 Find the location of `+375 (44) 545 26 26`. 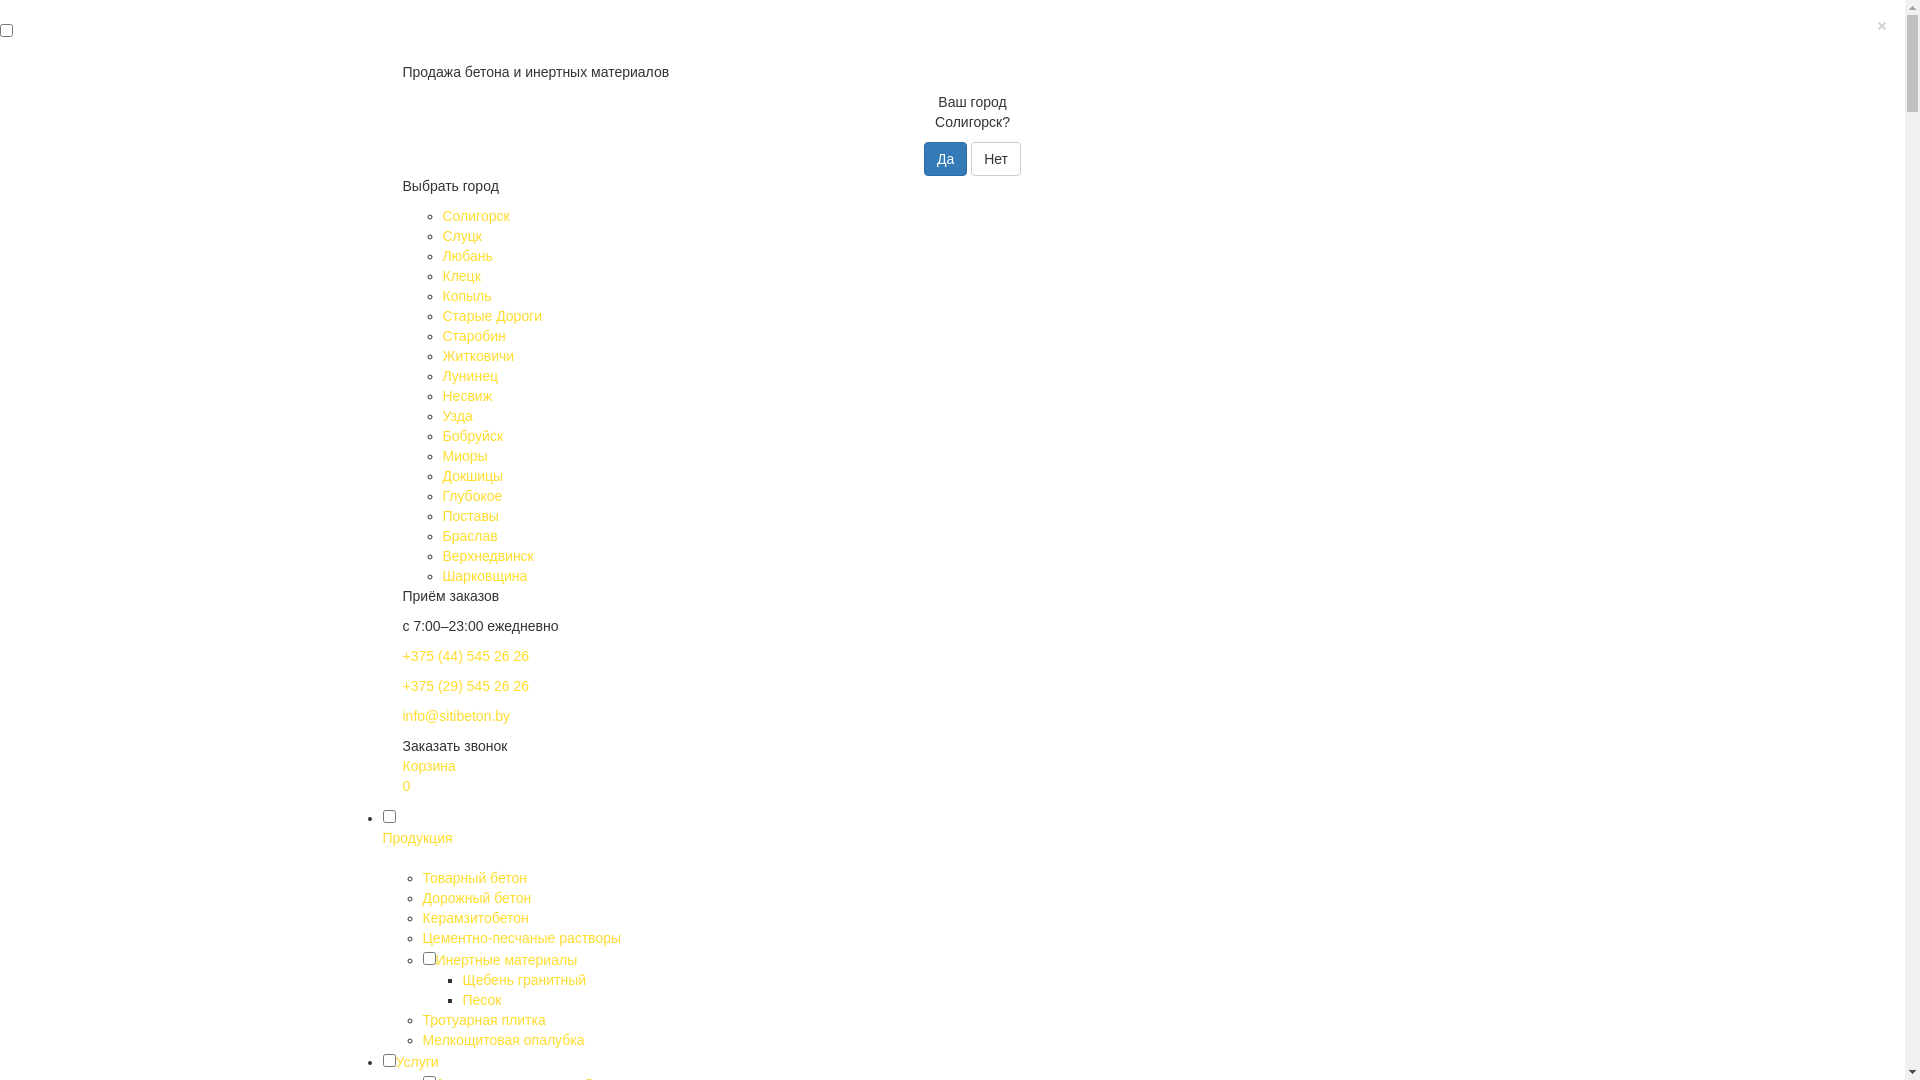

+375 (44) 545 26 26 is located at coordinates (466, 656).